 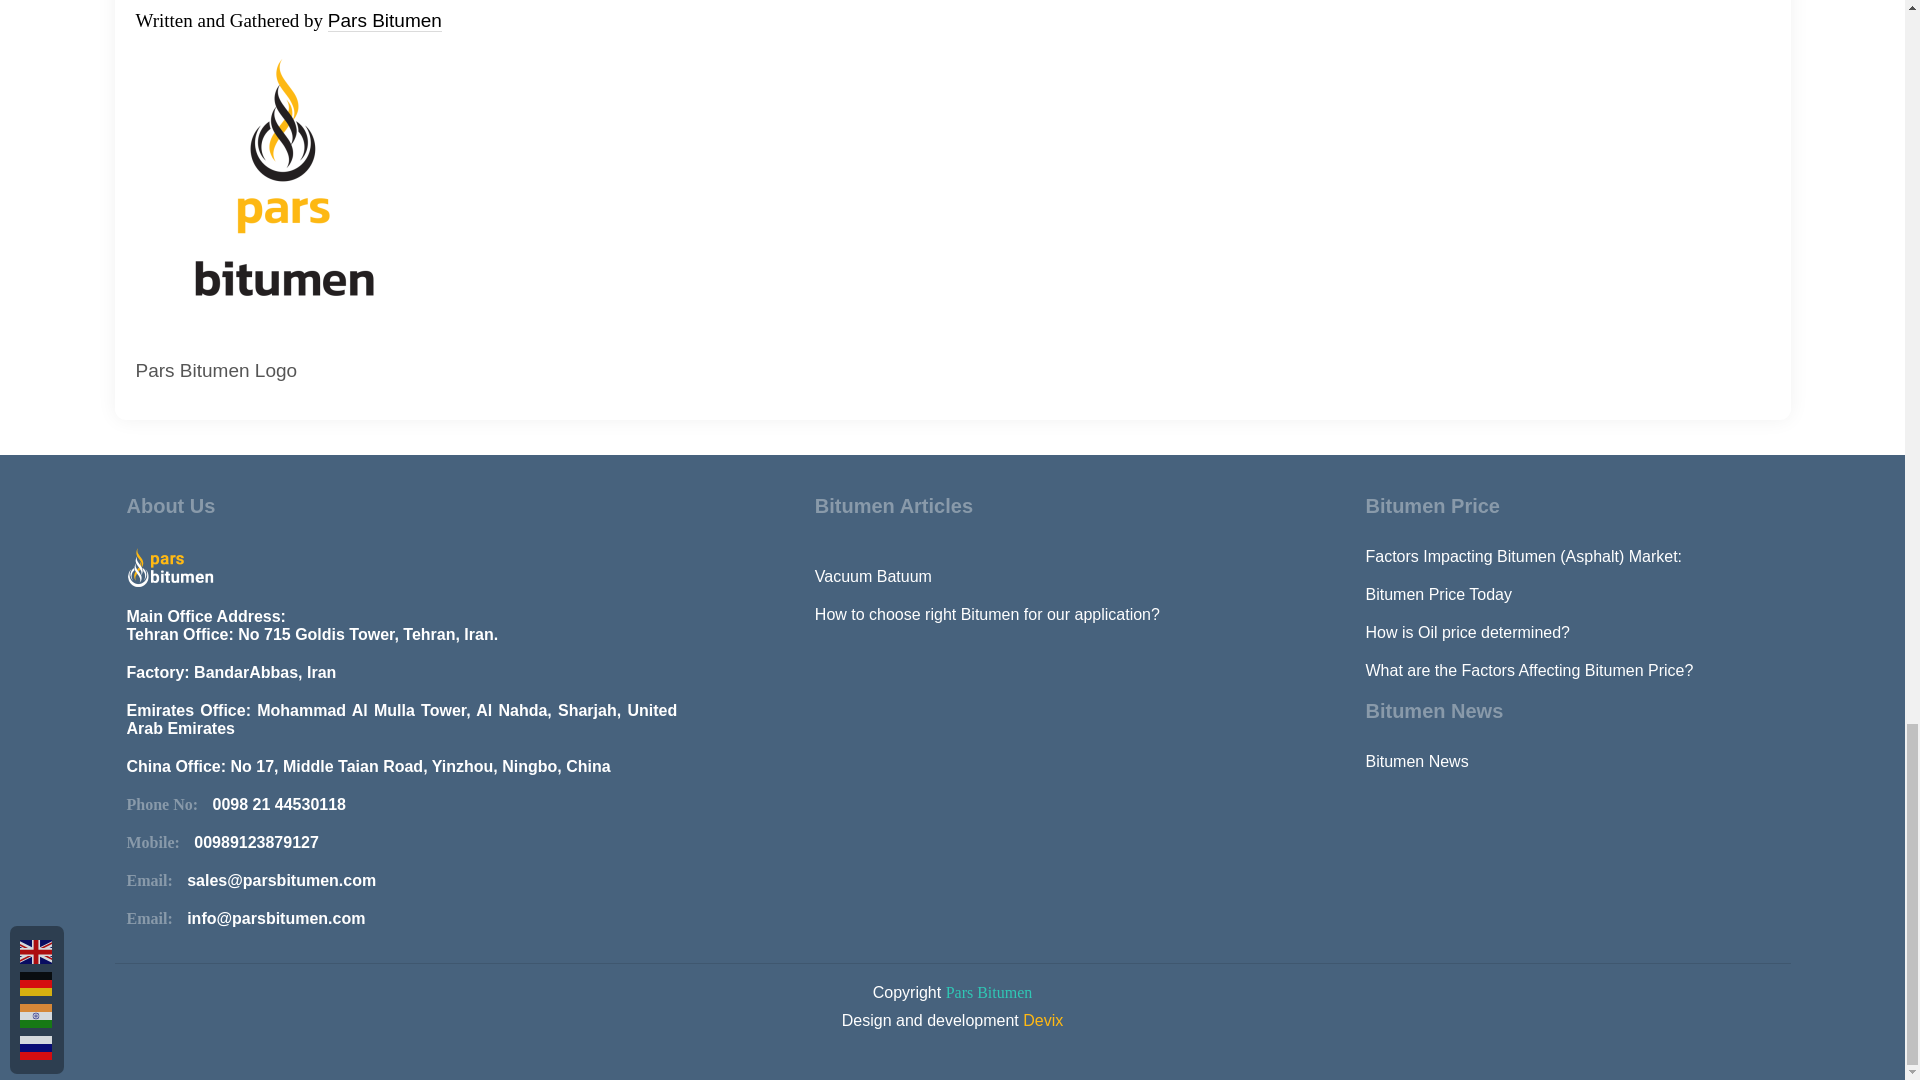 I want to click on Pars Bitumen, so click(x=384, y=20).